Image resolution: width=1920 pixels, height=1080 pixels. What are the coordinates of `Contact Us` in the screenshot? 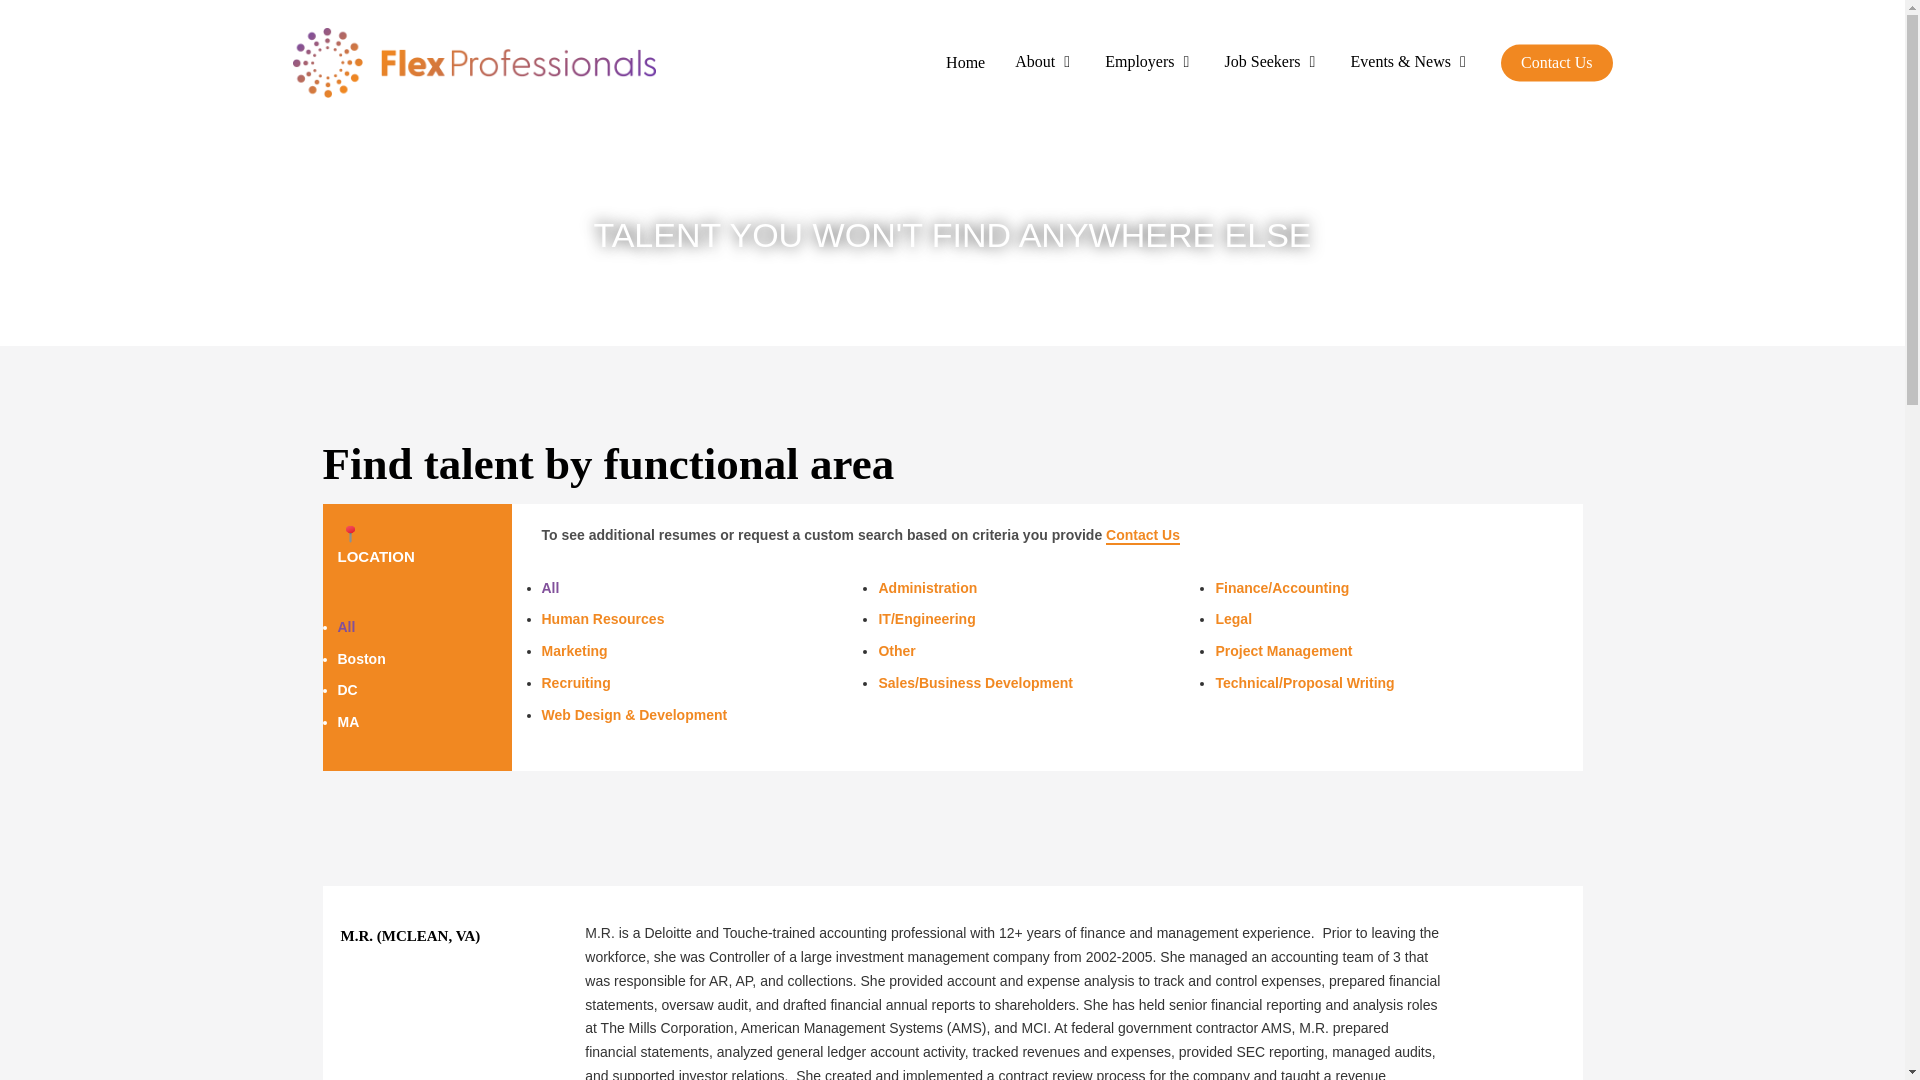 It's located at (1556, 63).